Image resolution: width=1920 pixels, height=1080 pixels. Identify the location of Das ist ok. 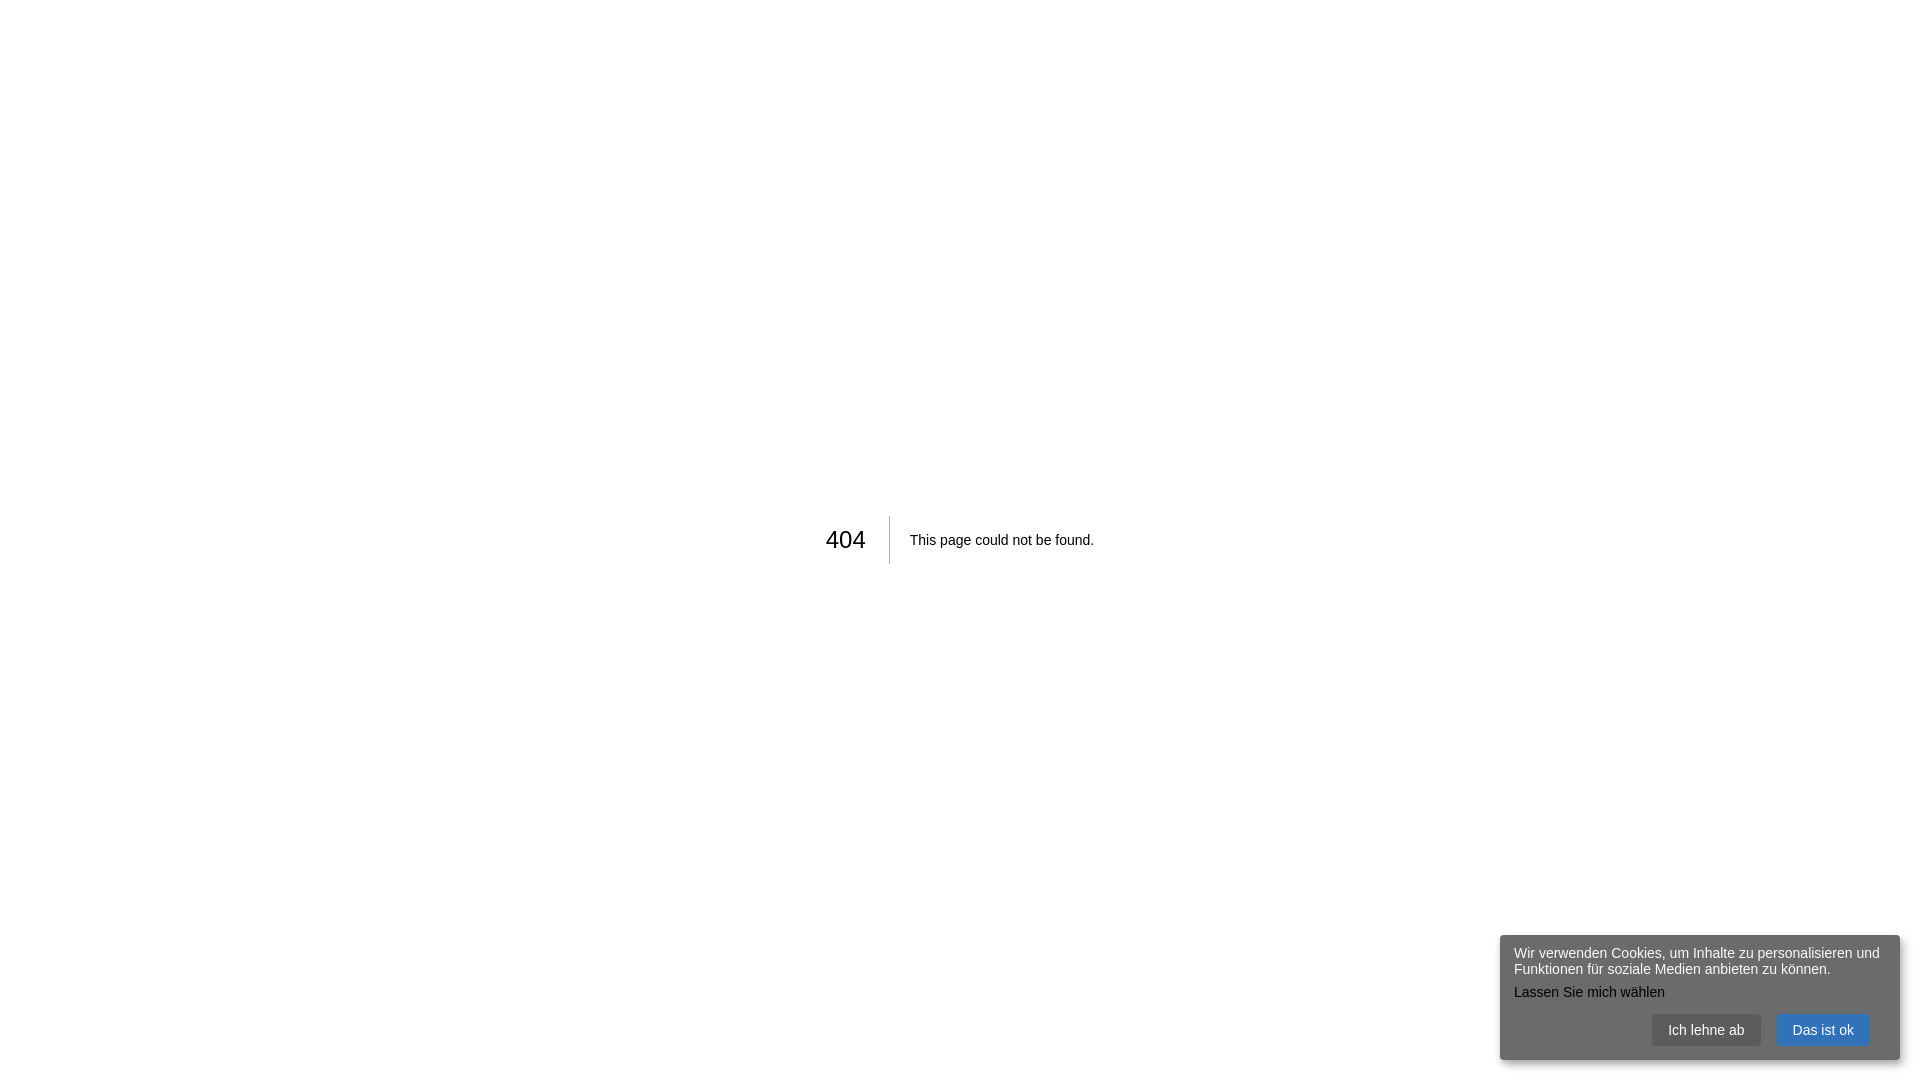
(1824, 1030).